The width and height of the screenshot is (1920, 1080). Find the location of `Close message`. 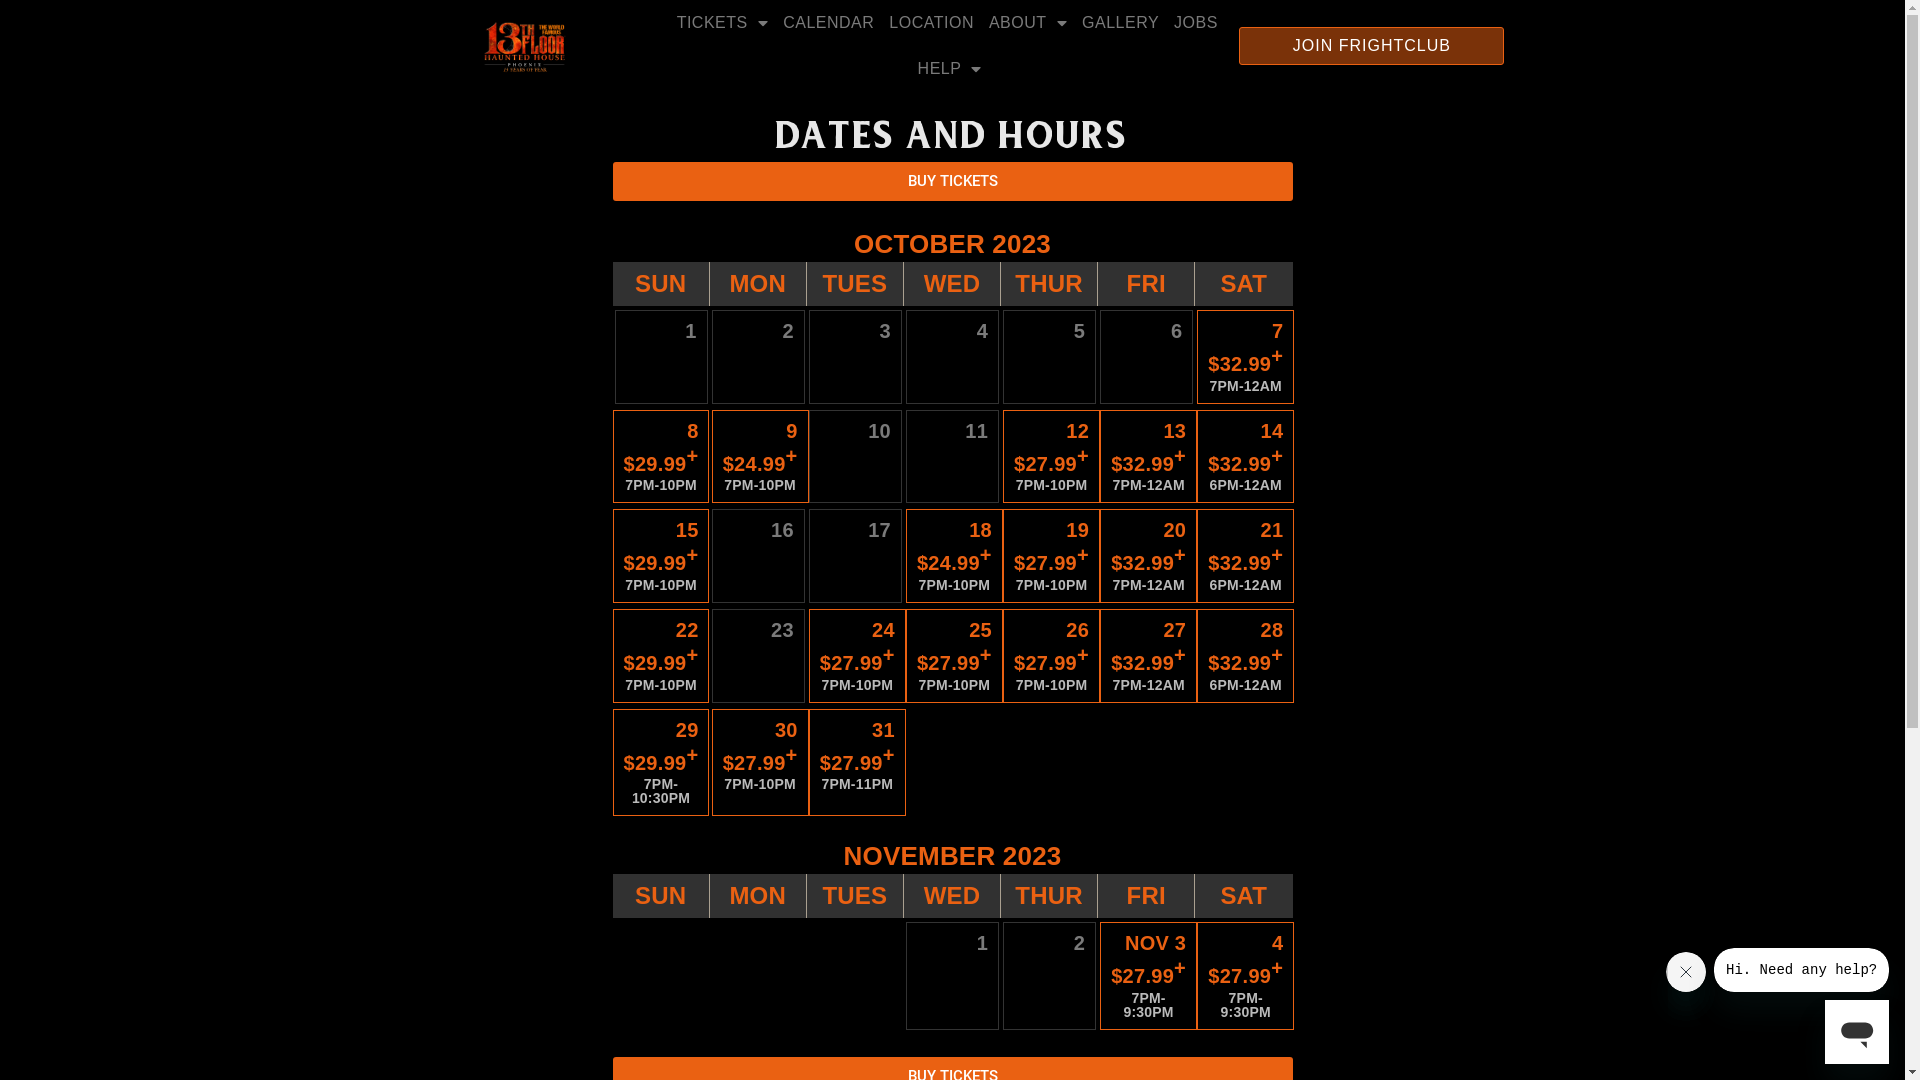

Close message is located at coordinates (1686, 972).